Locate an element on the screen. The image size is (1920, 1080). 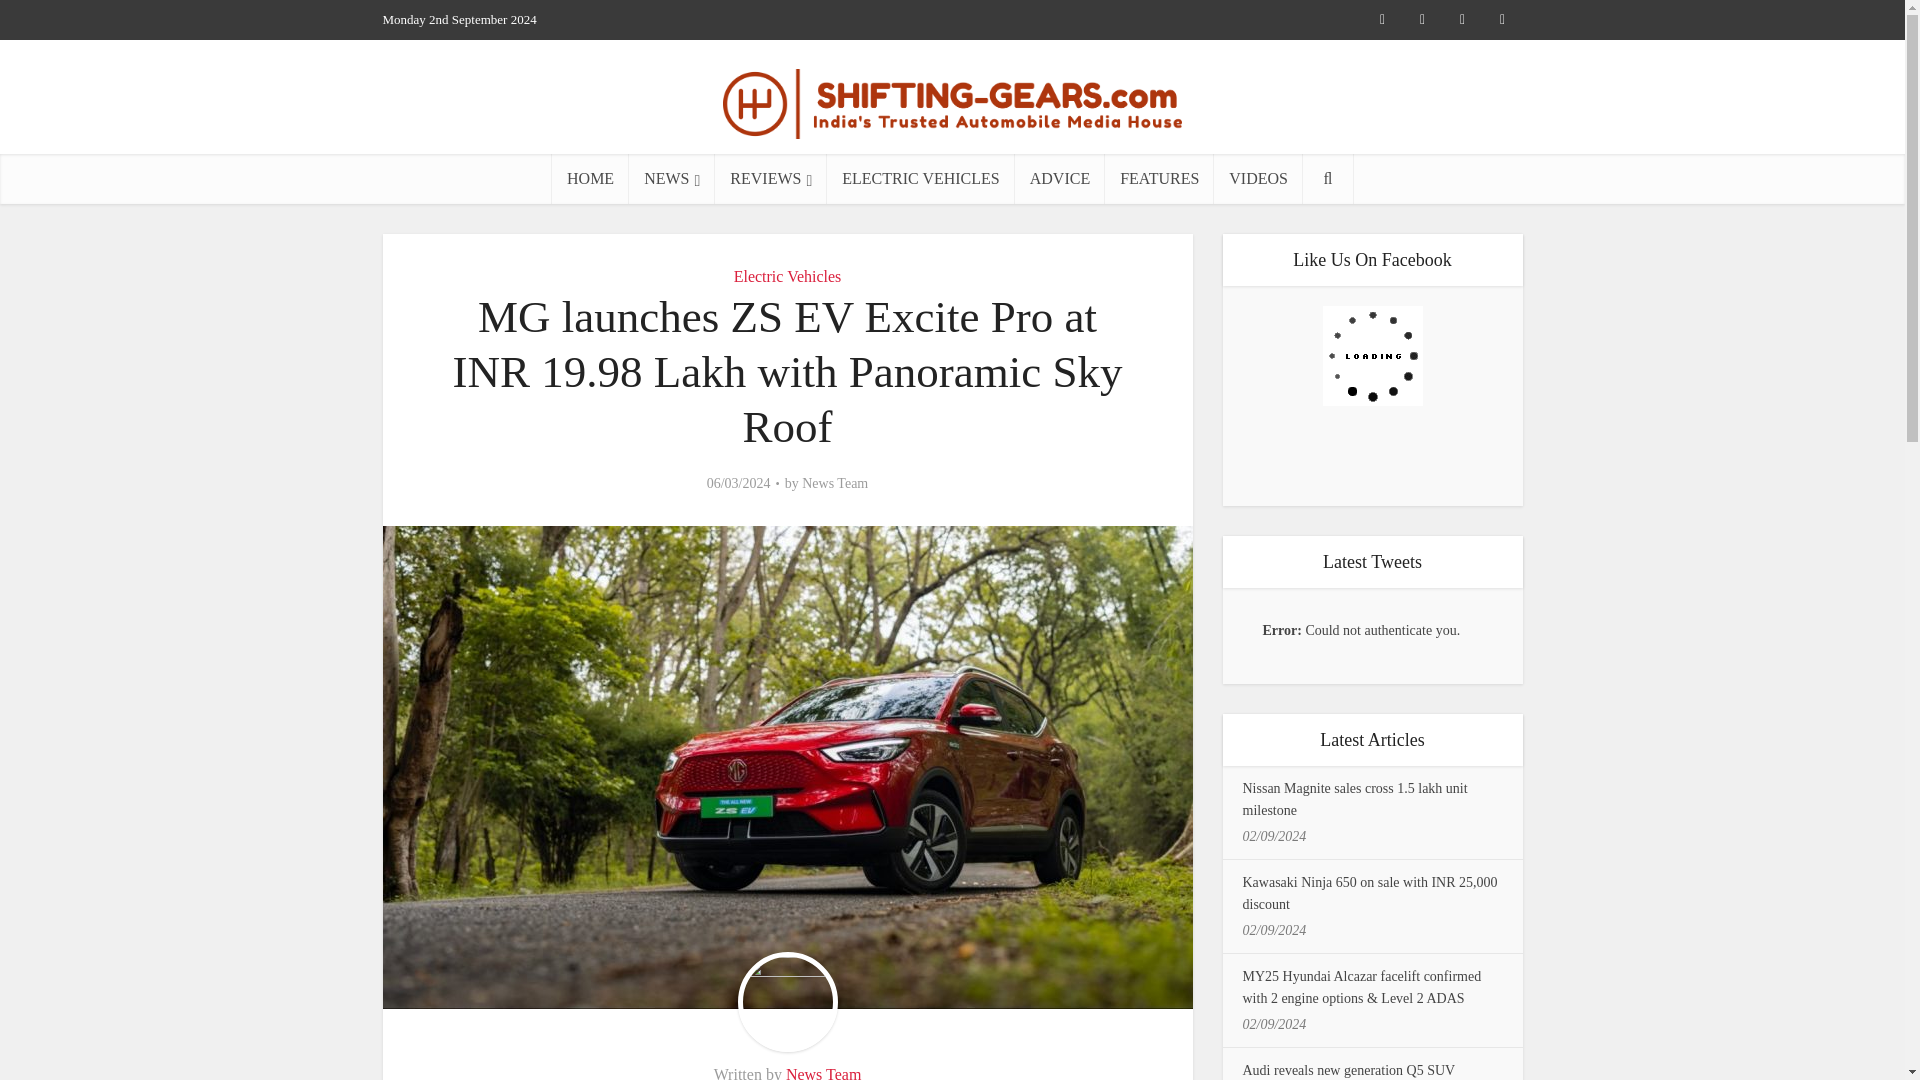
Nissan Magnite sales cross 1.5 lakh unit milestone is located at coordinates (1354, 798).